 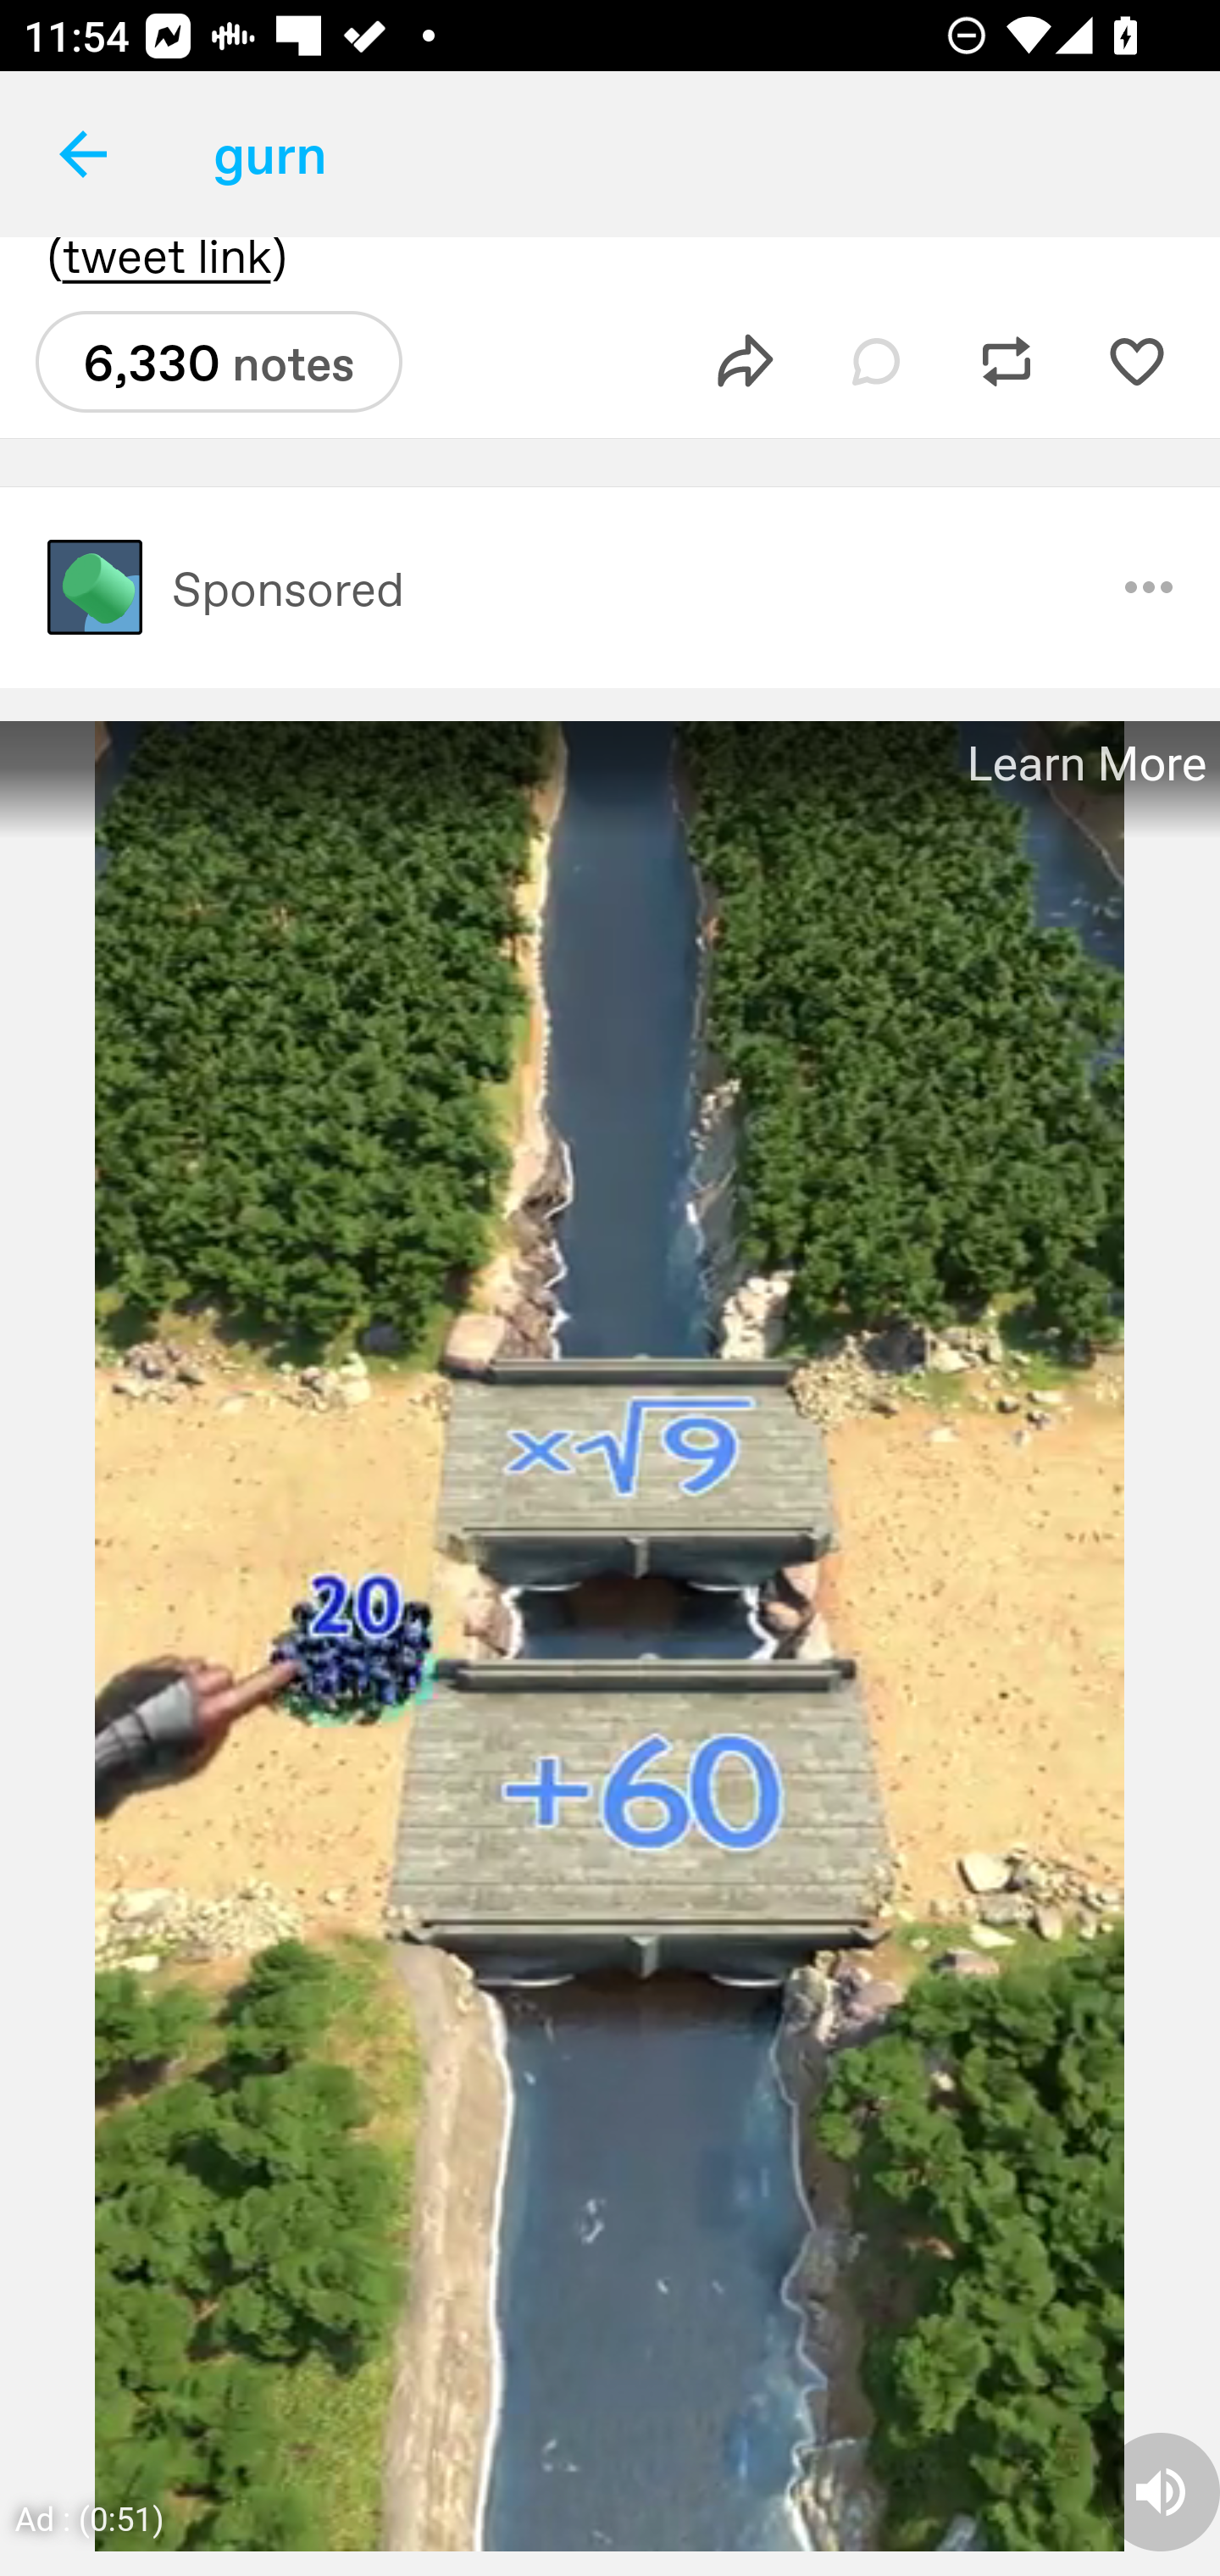 I want to click on Learn More, so click(x=1084, y=763).